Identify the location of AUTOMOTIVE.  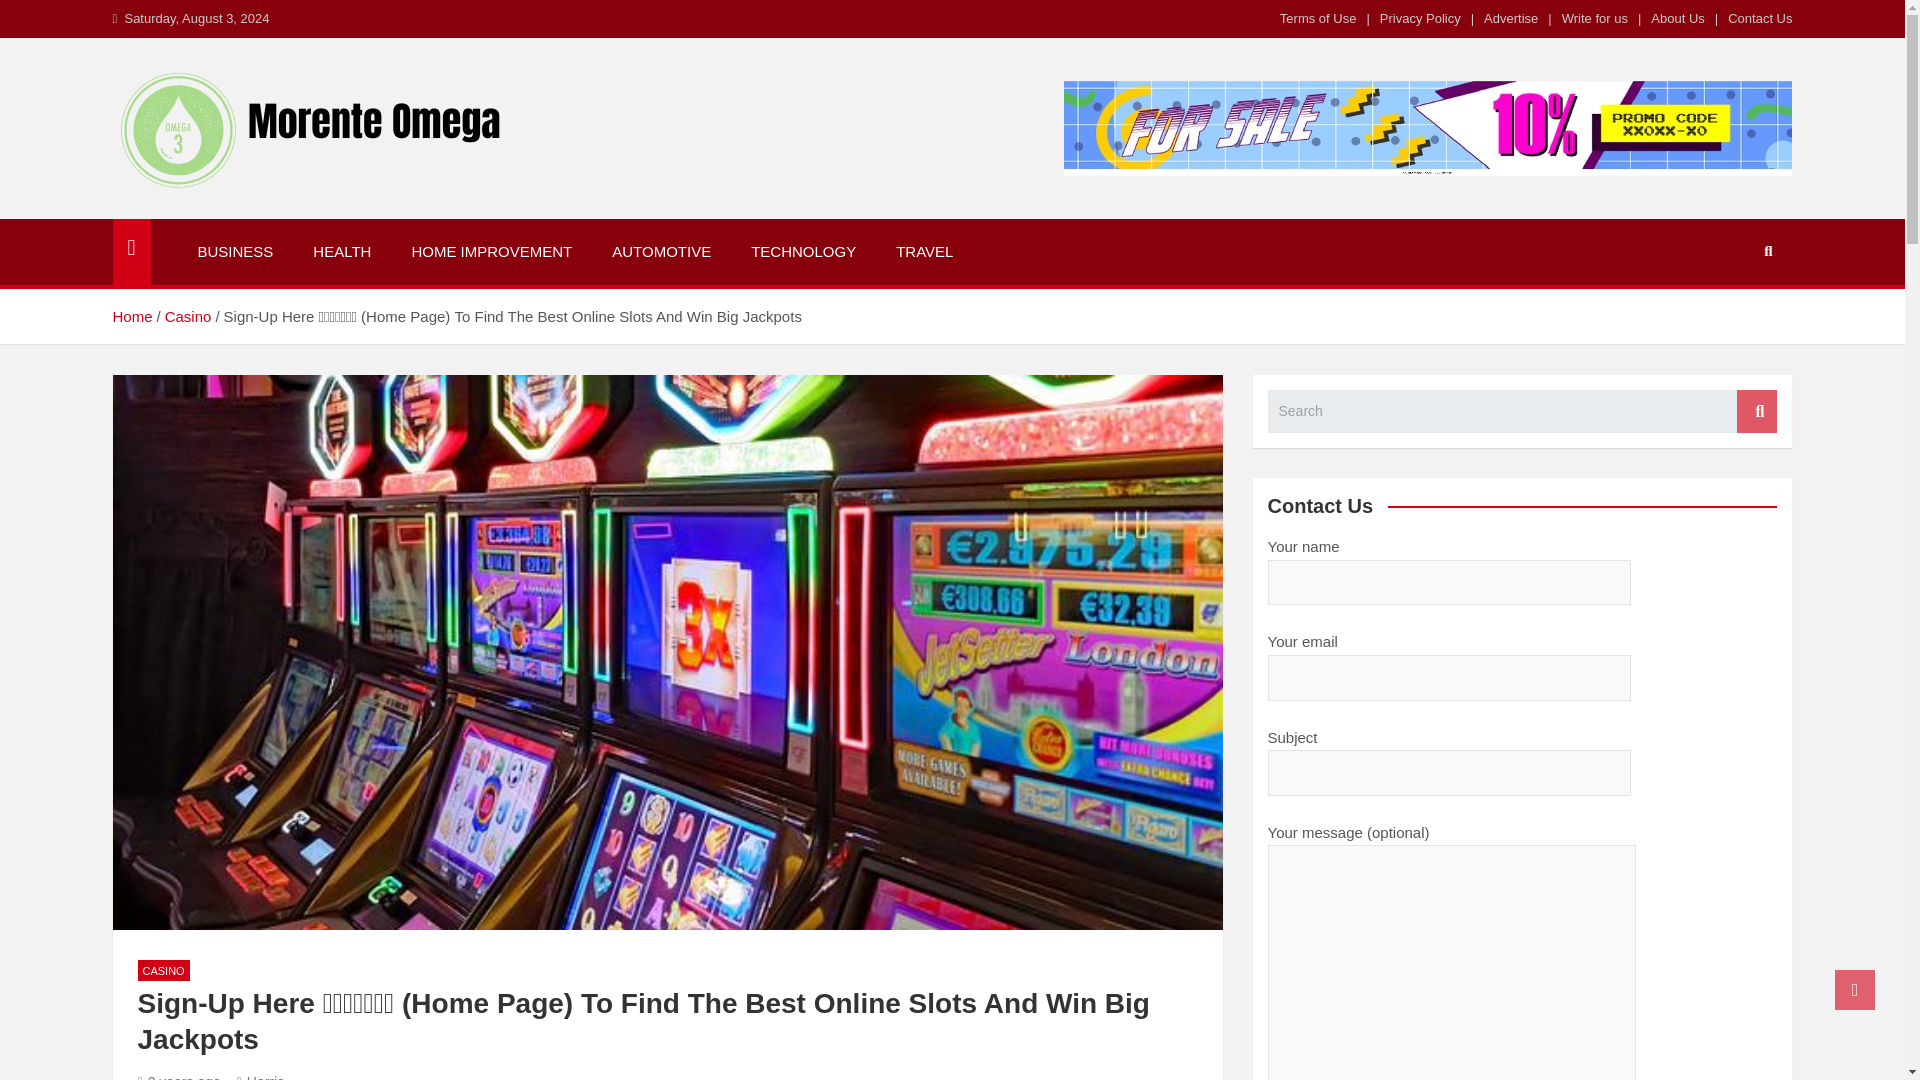
(661, 252).